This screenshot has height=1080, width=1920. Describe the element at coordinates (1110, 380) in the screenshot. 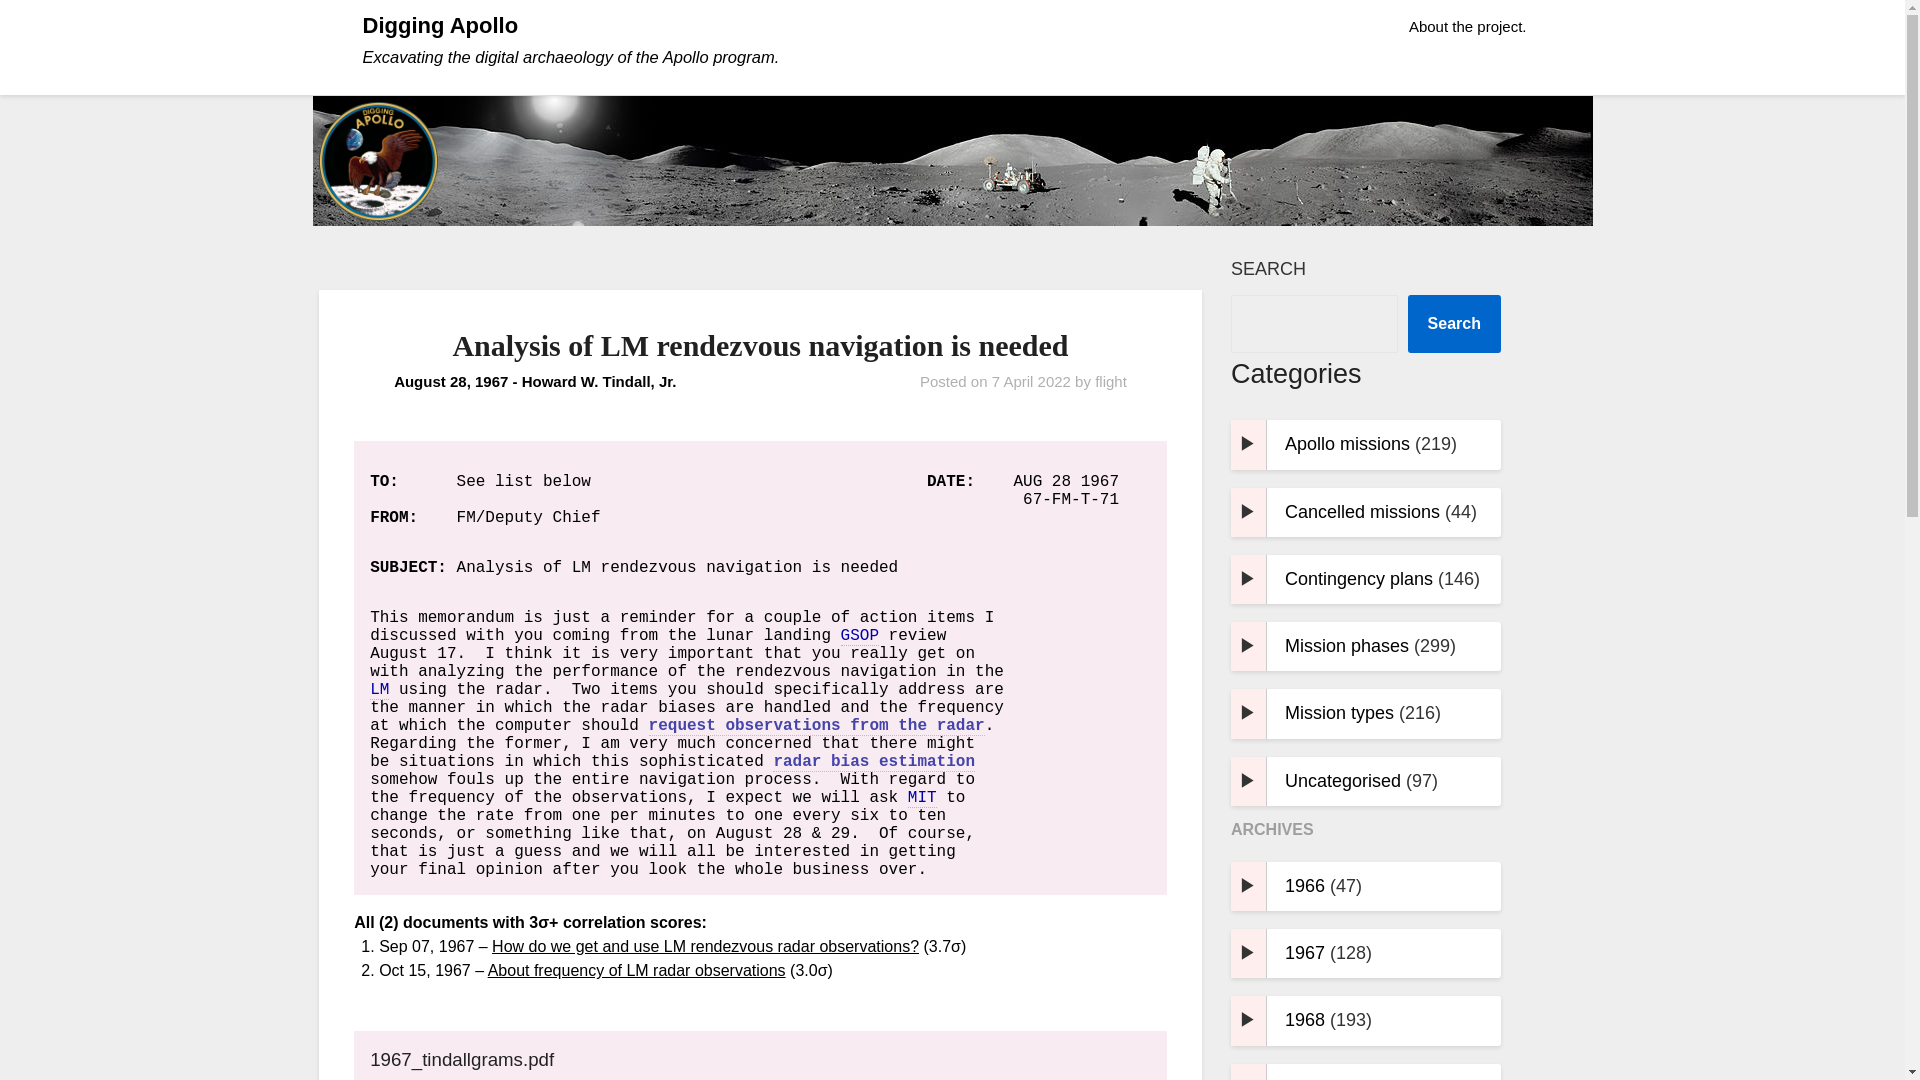

I see `flight` at that location.